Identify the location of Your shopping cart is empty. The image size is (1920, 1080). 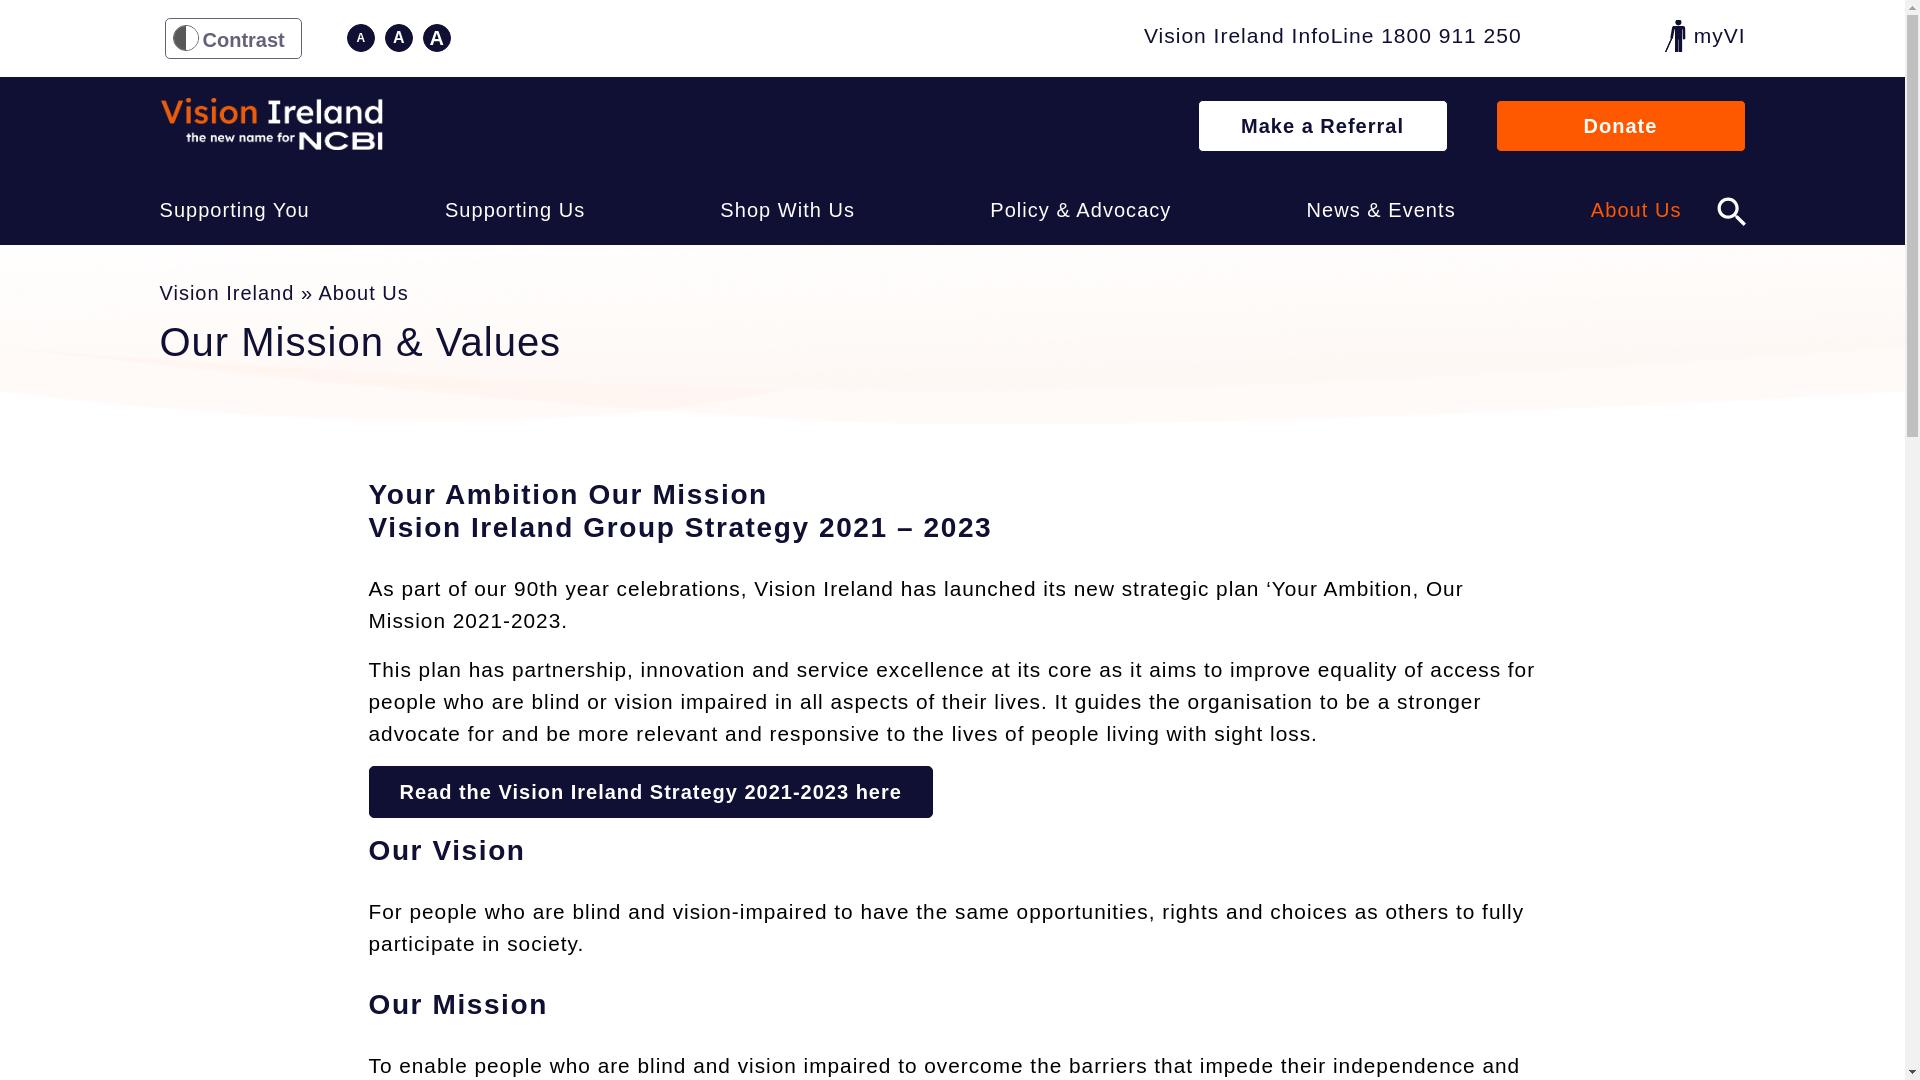
(1623, 37).